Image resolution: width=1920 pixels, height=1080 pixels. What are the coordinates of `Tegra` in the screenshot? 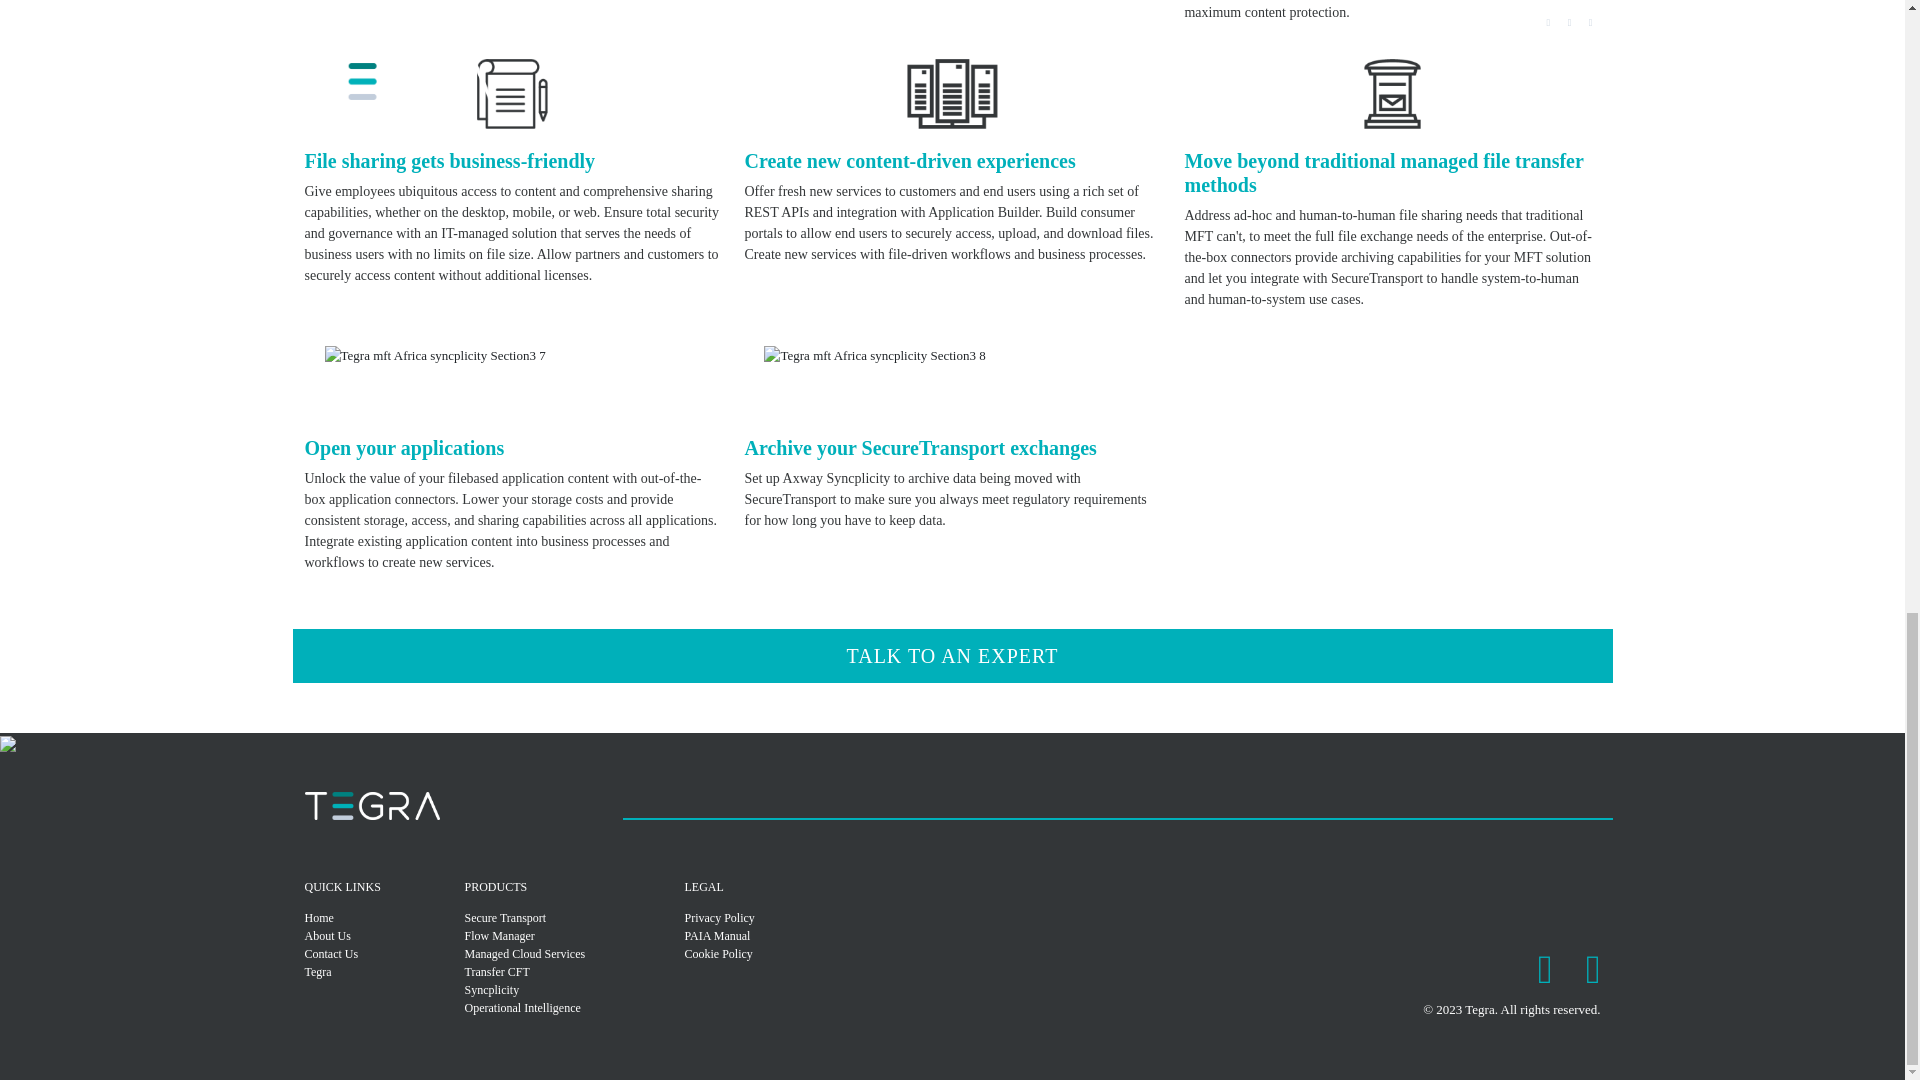 It's located at (401, 972).